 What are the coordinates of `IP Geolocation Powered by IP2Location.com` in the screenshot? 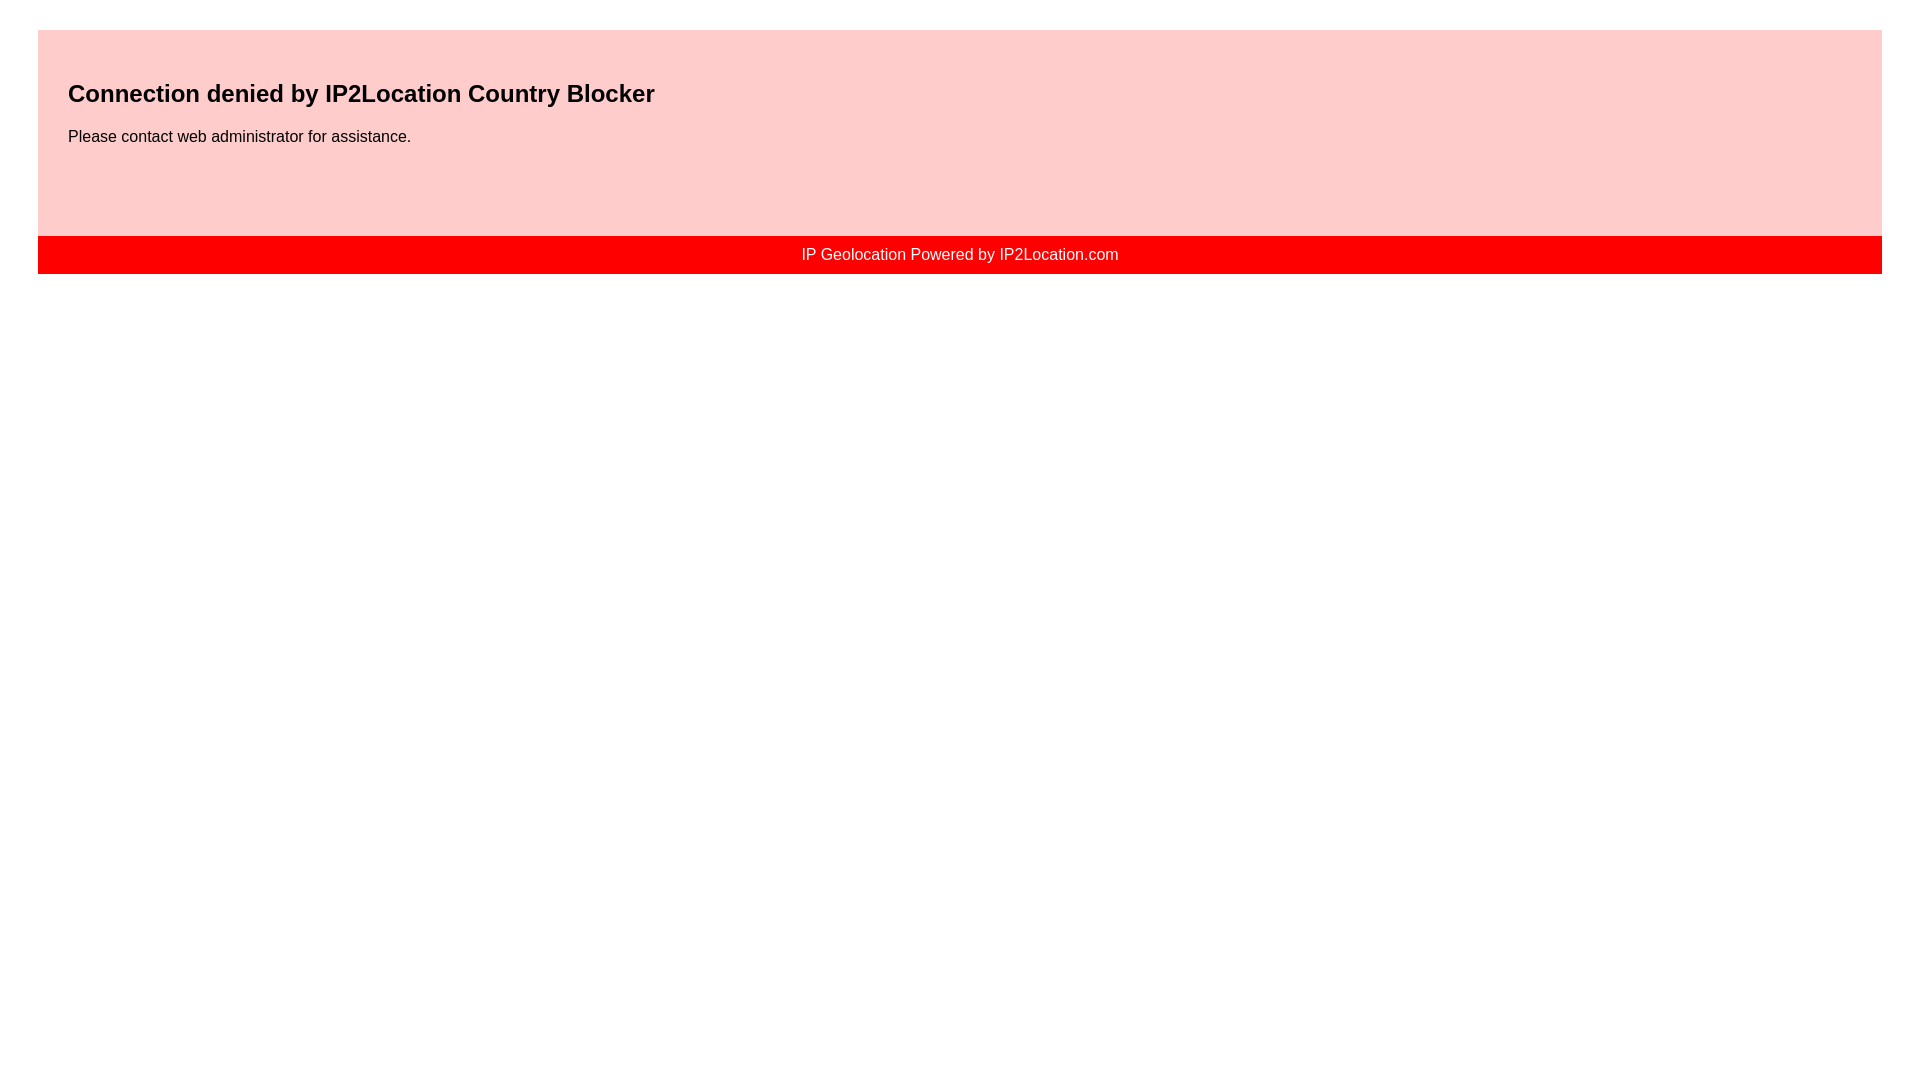 It's located at (958, 254).